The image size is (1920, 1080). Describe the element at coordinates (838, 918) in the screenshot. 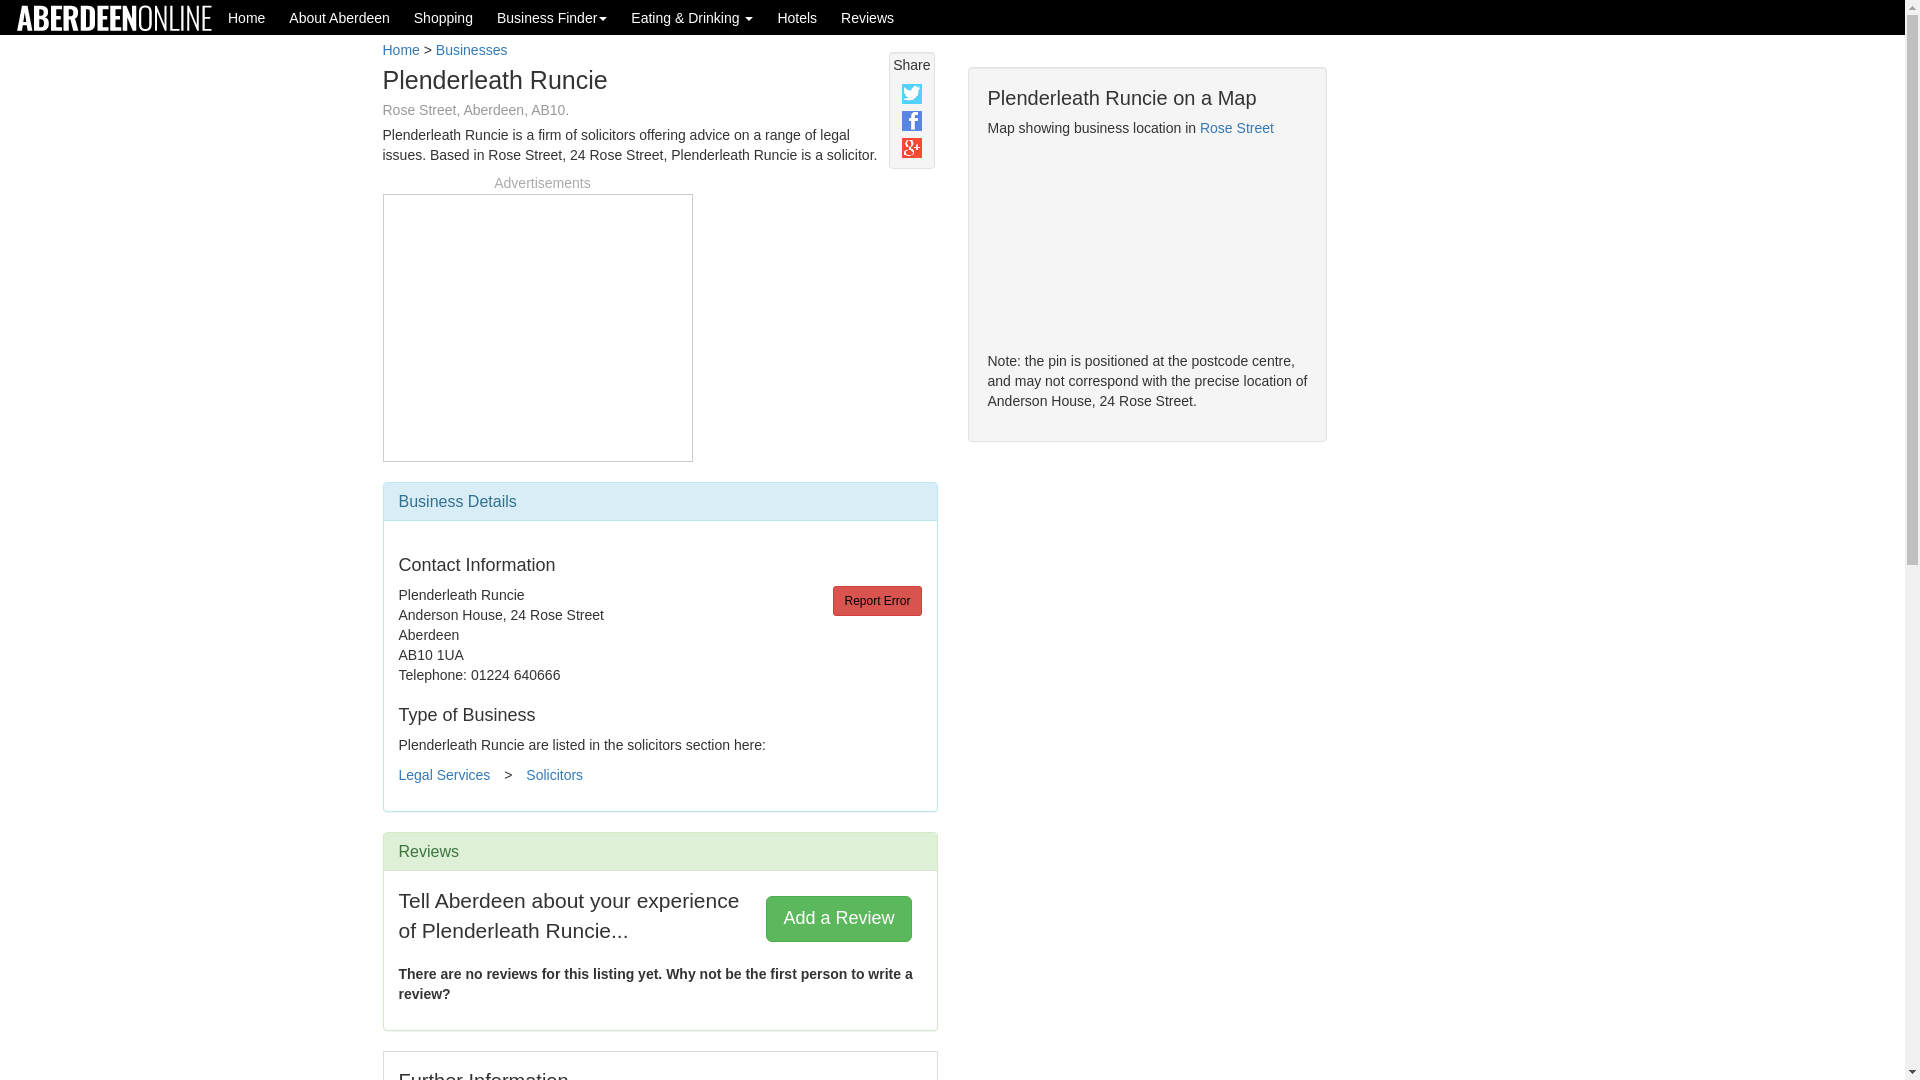

I see `Add a Review` at that location.